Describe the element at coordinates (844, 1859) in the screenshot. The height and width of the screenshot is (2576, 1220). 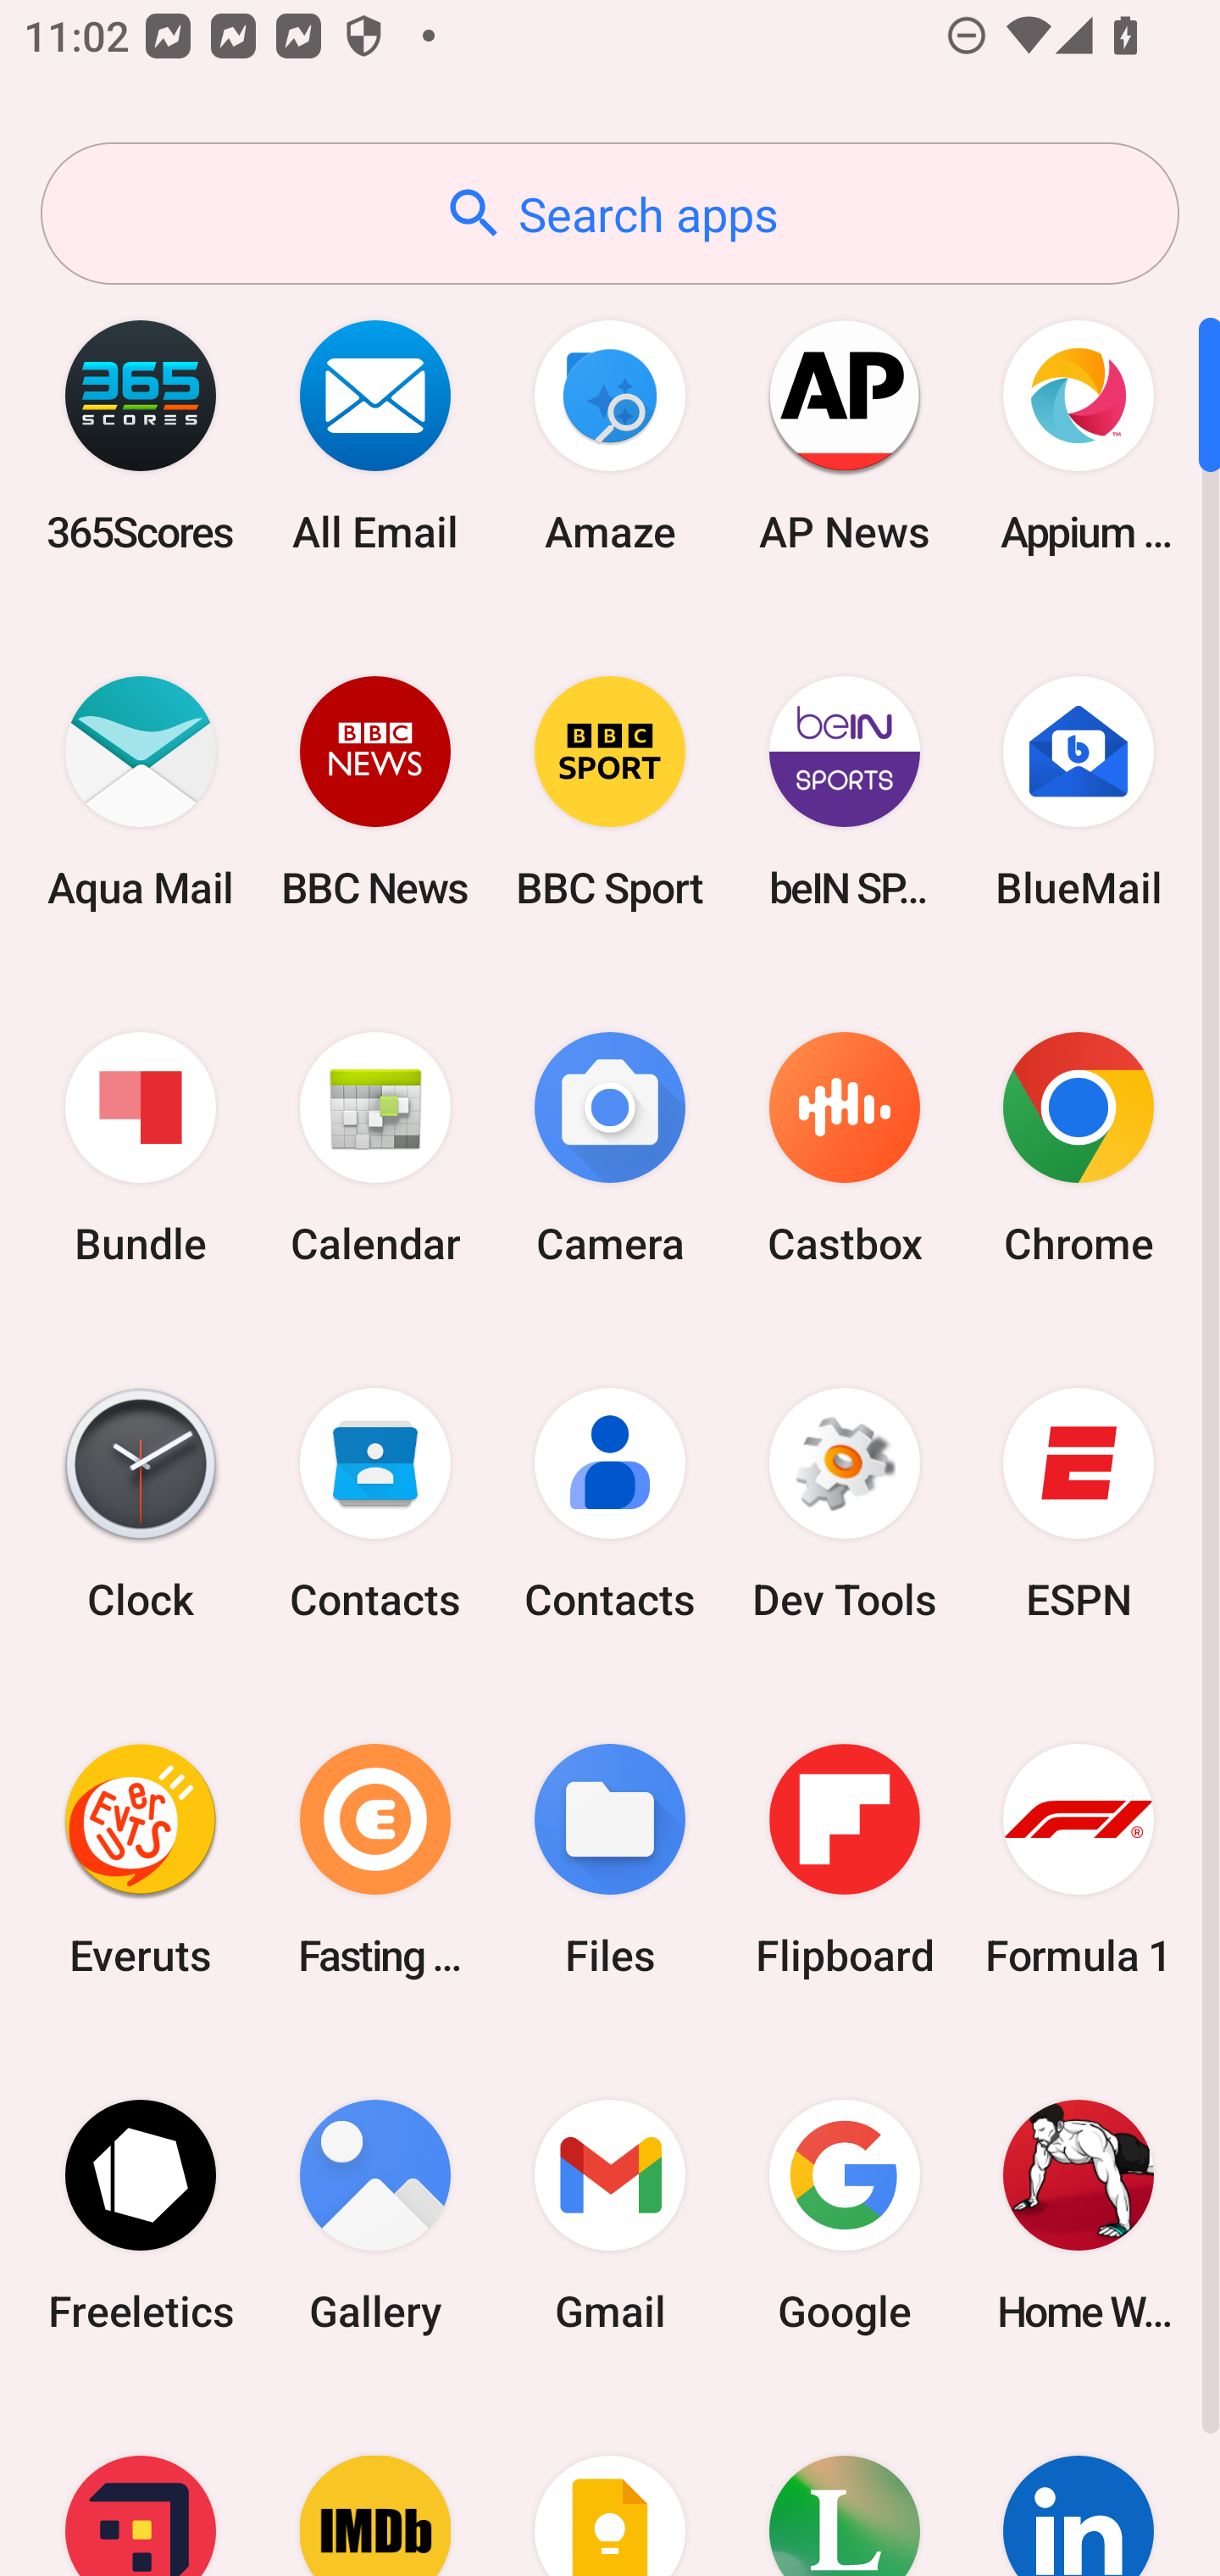
I see `Flipboard` at that location.